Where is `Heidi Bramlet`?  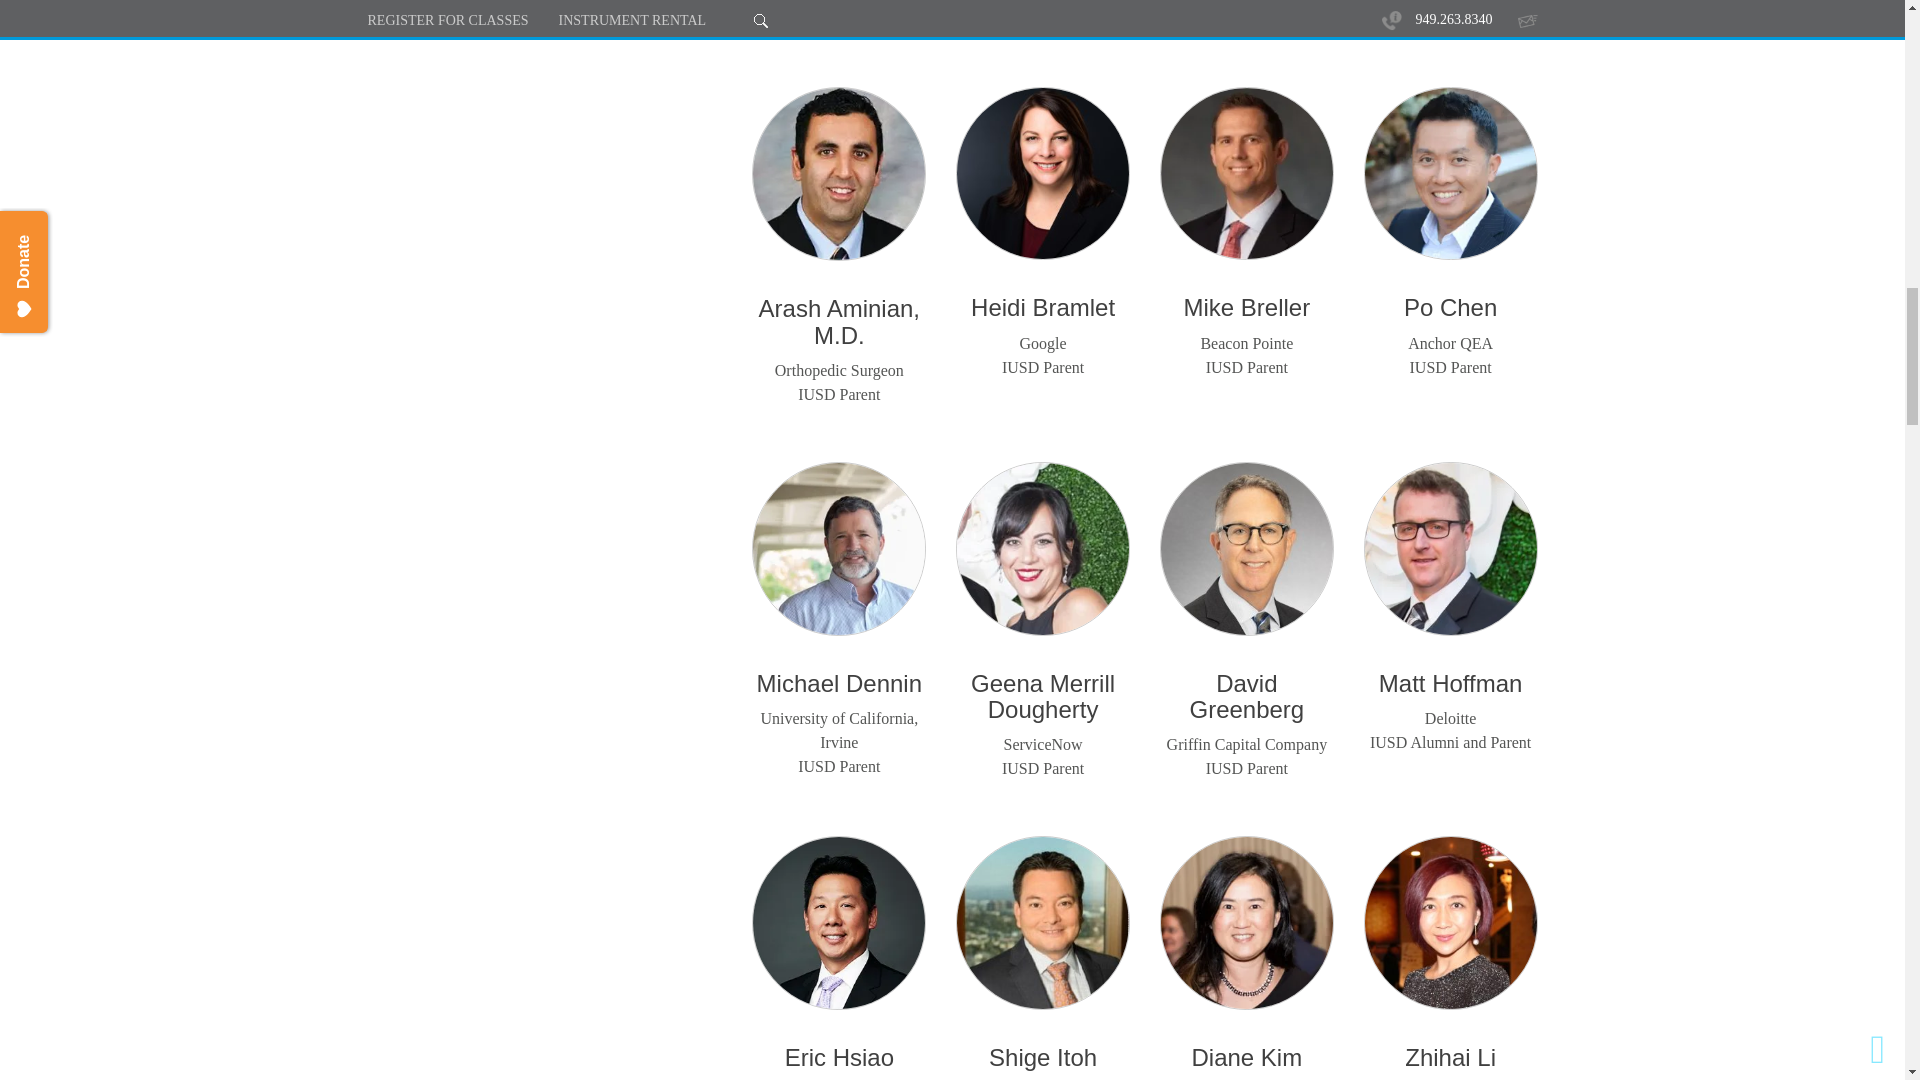
Heidi Bramlet is located at coordinates (1042, 174).